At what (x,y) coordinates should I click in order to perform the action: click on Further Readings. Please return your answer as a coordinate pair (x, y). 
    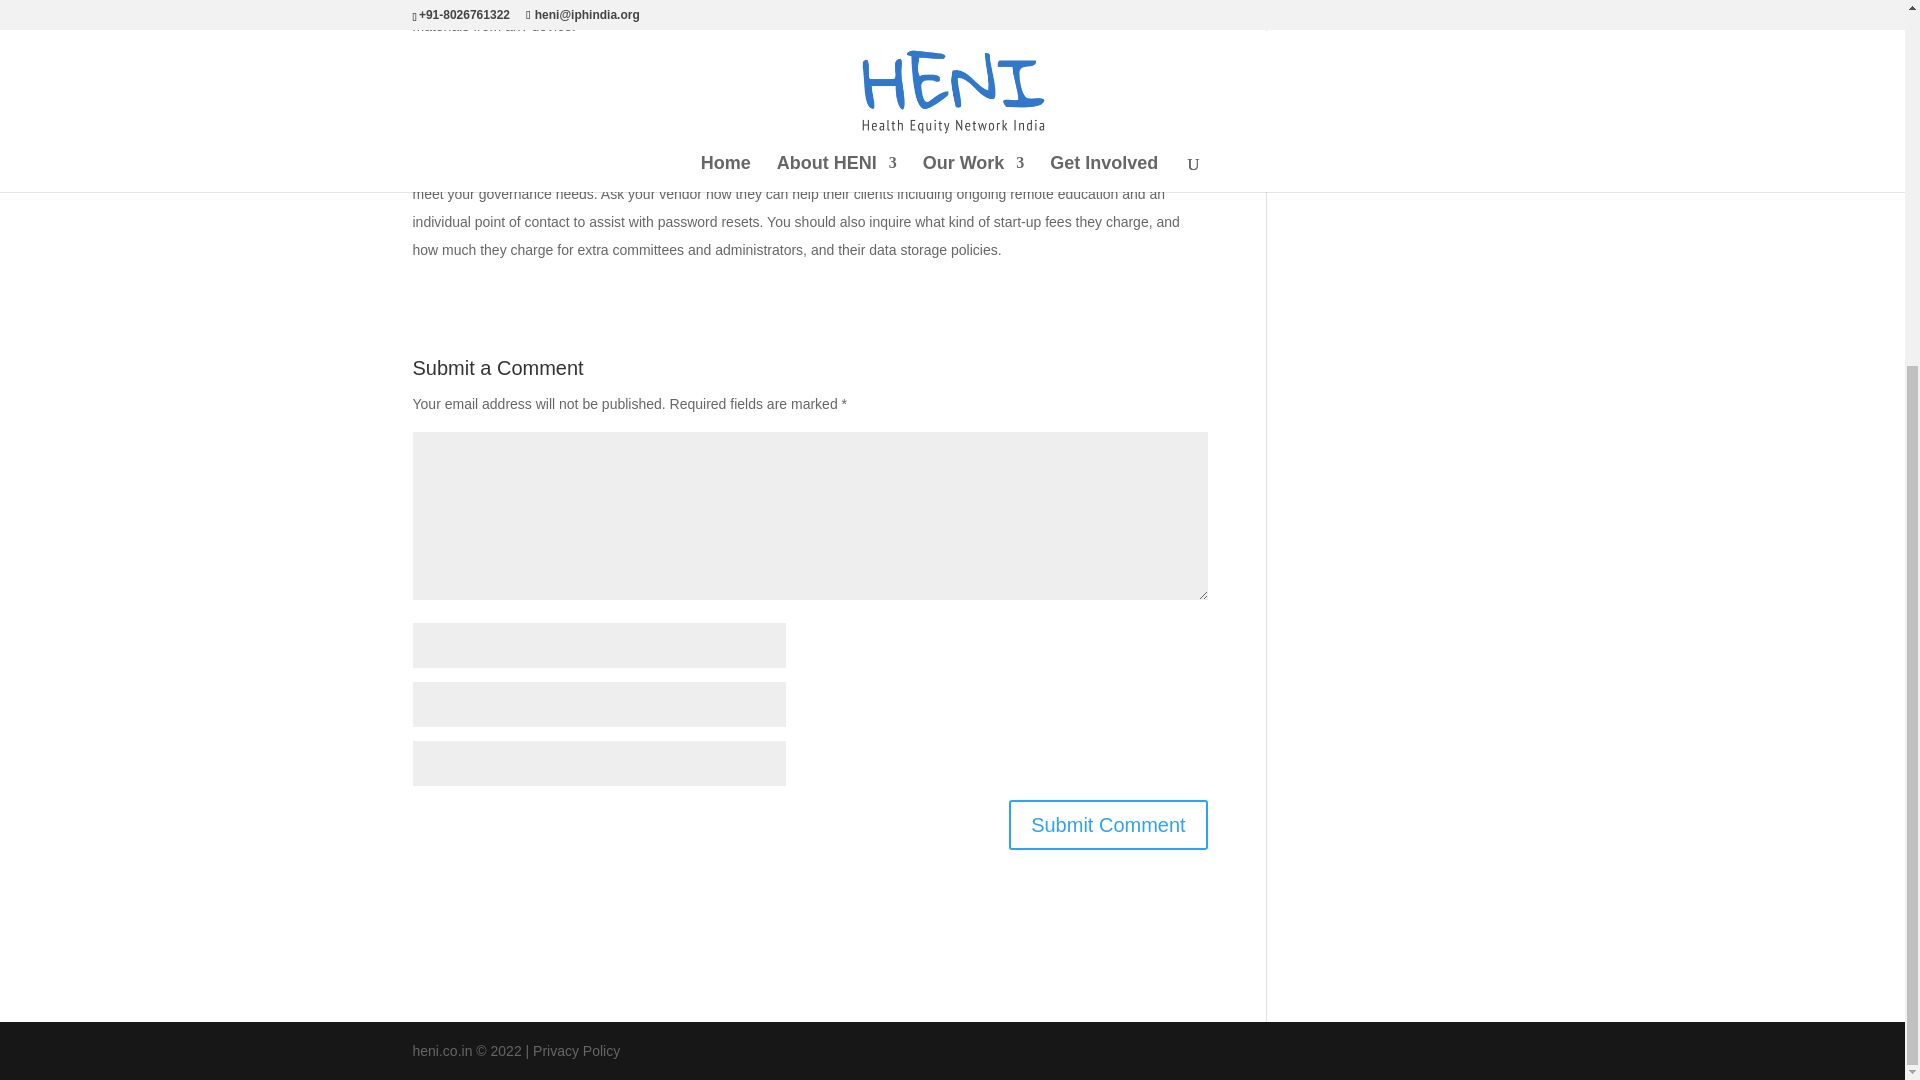
    Looking at the image, I should click on (1351, 48).